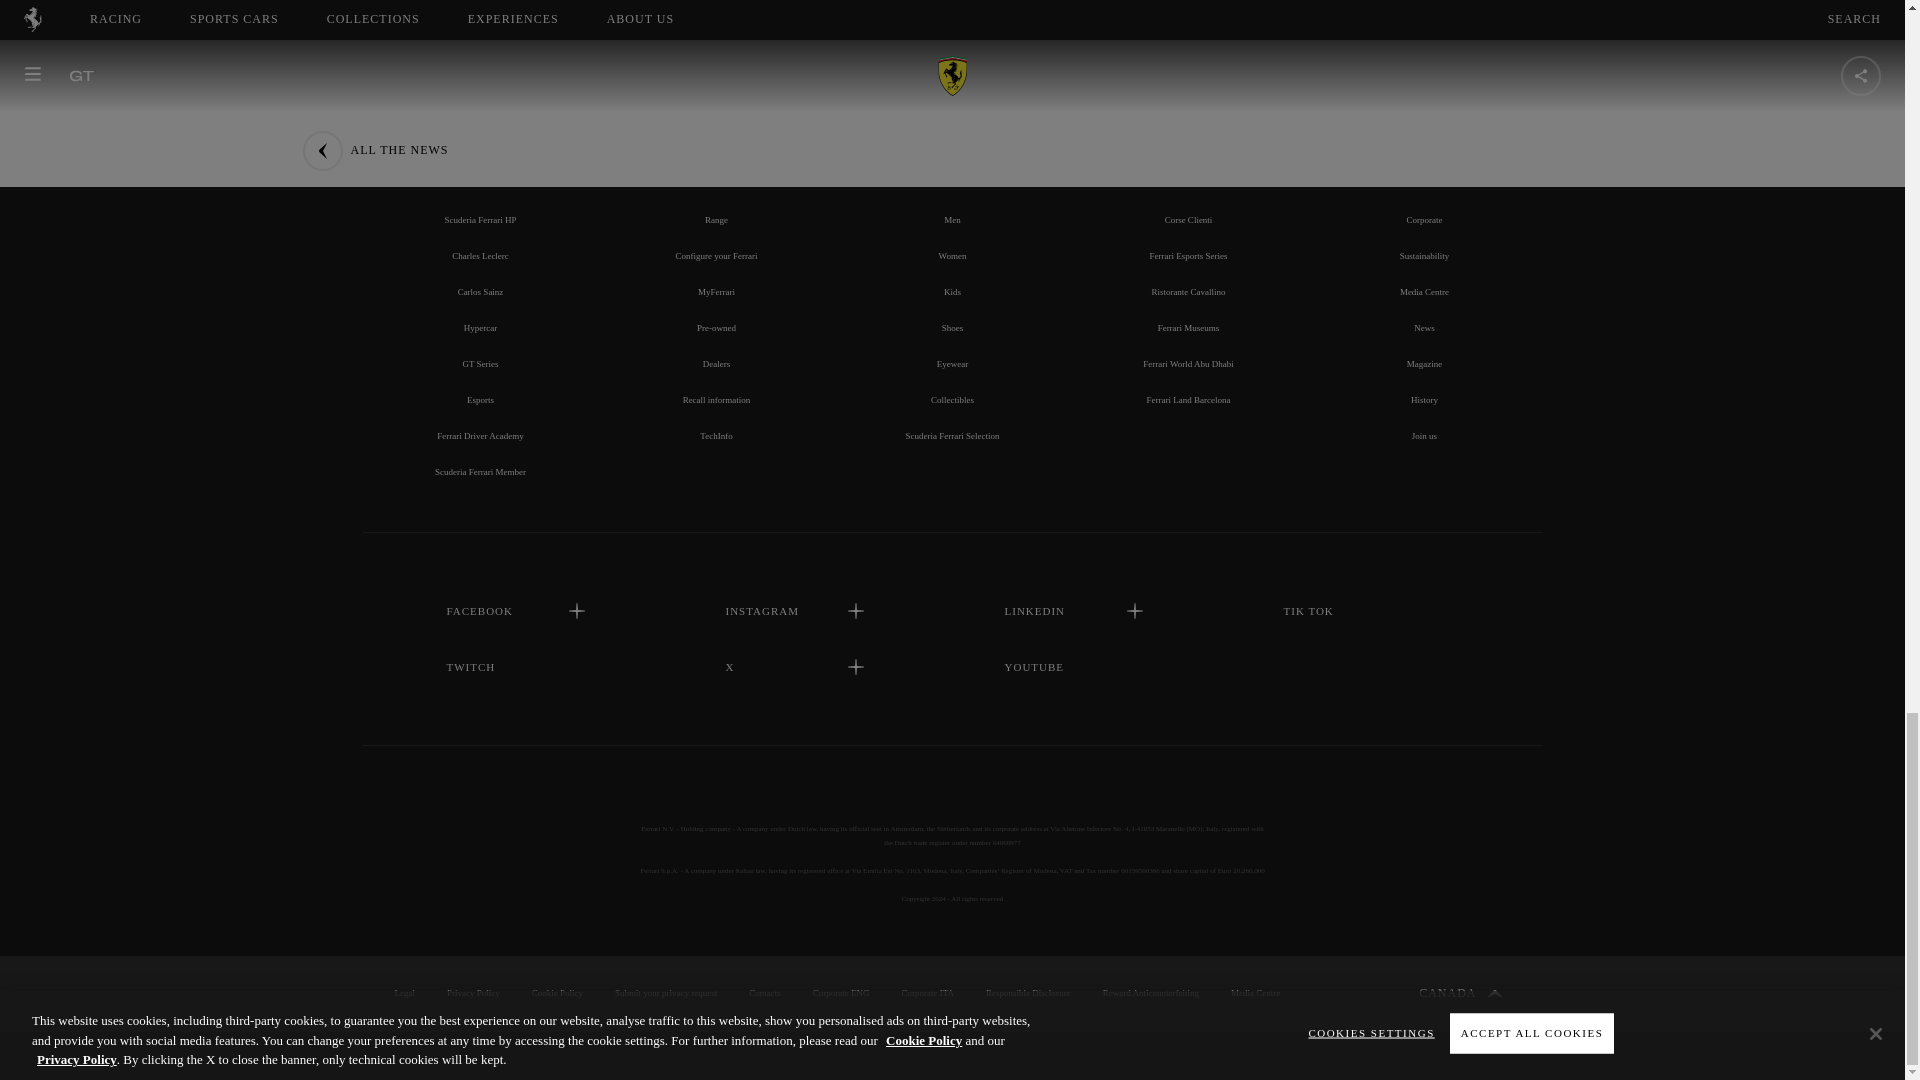  I want to click on Scuderia Ferrari Member, so click(480, 472).